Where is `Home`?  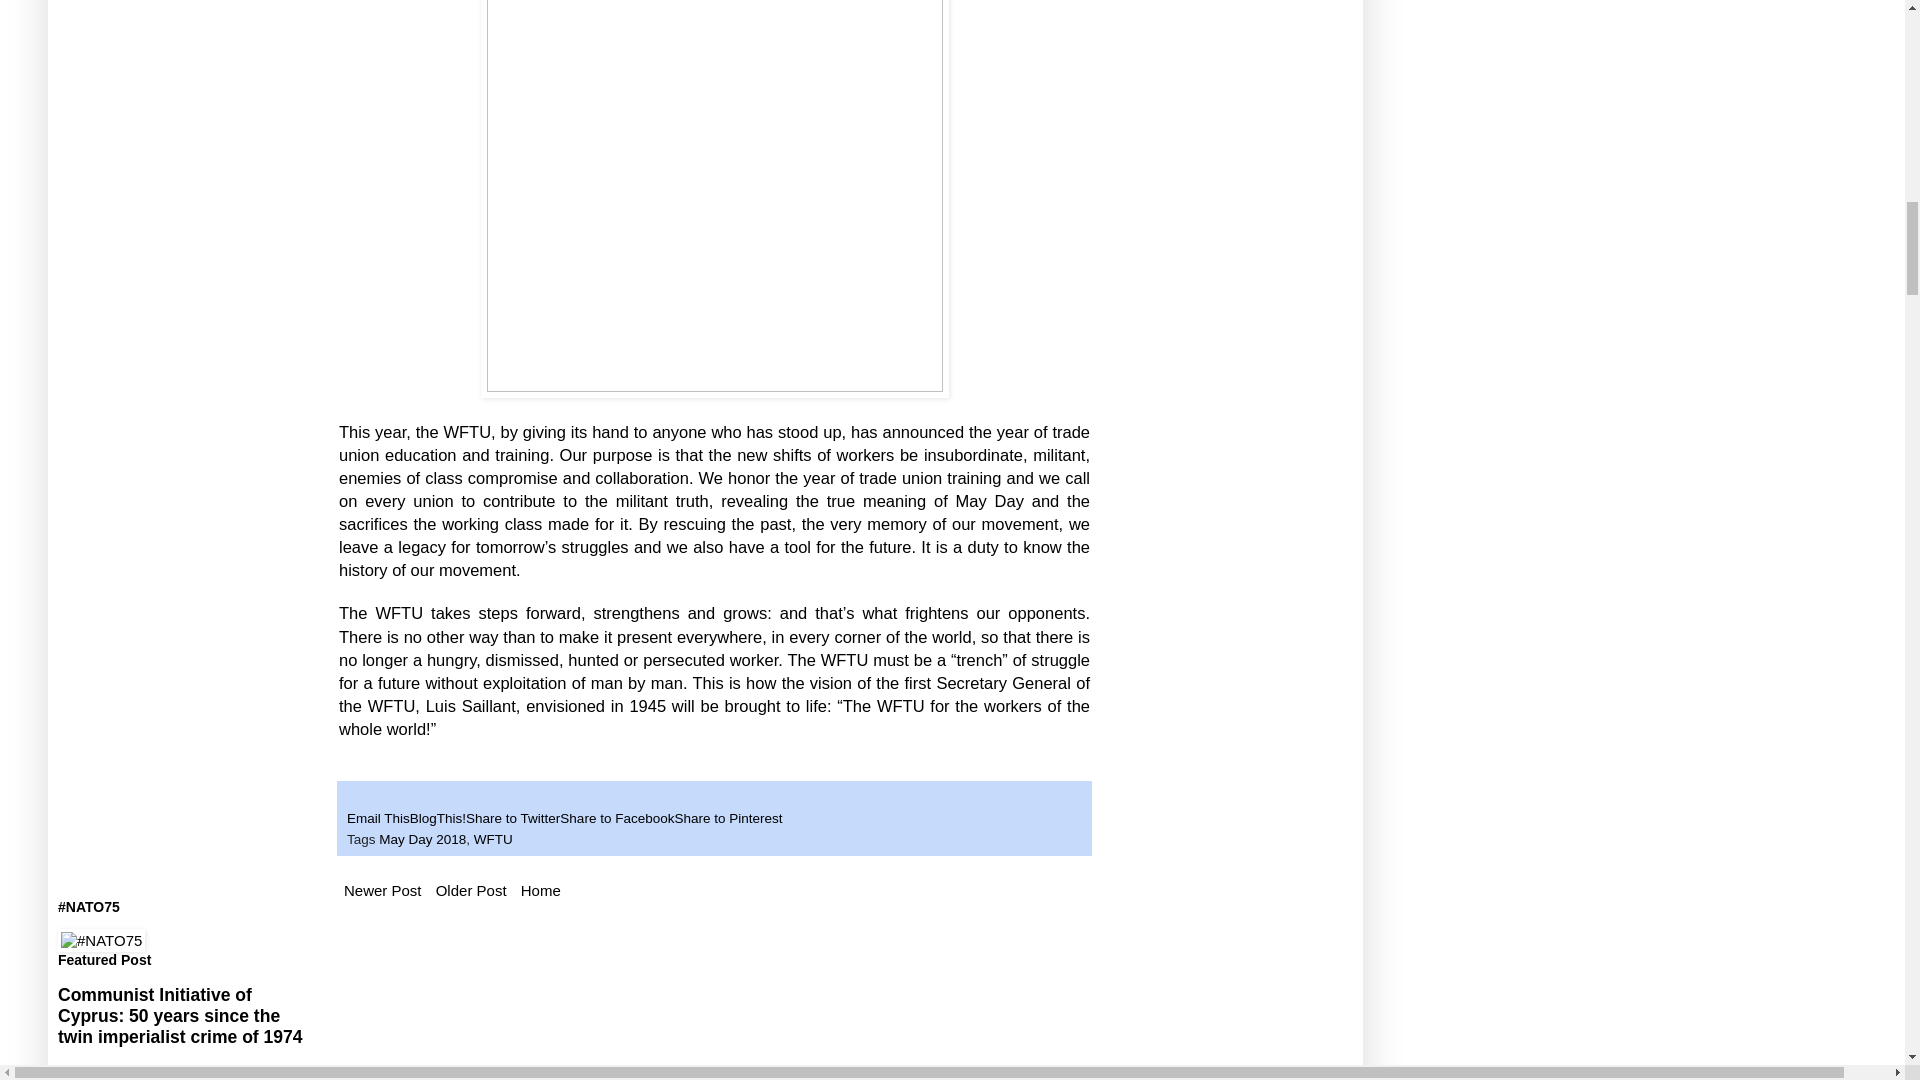 Home is located at coordinates (541, 890).